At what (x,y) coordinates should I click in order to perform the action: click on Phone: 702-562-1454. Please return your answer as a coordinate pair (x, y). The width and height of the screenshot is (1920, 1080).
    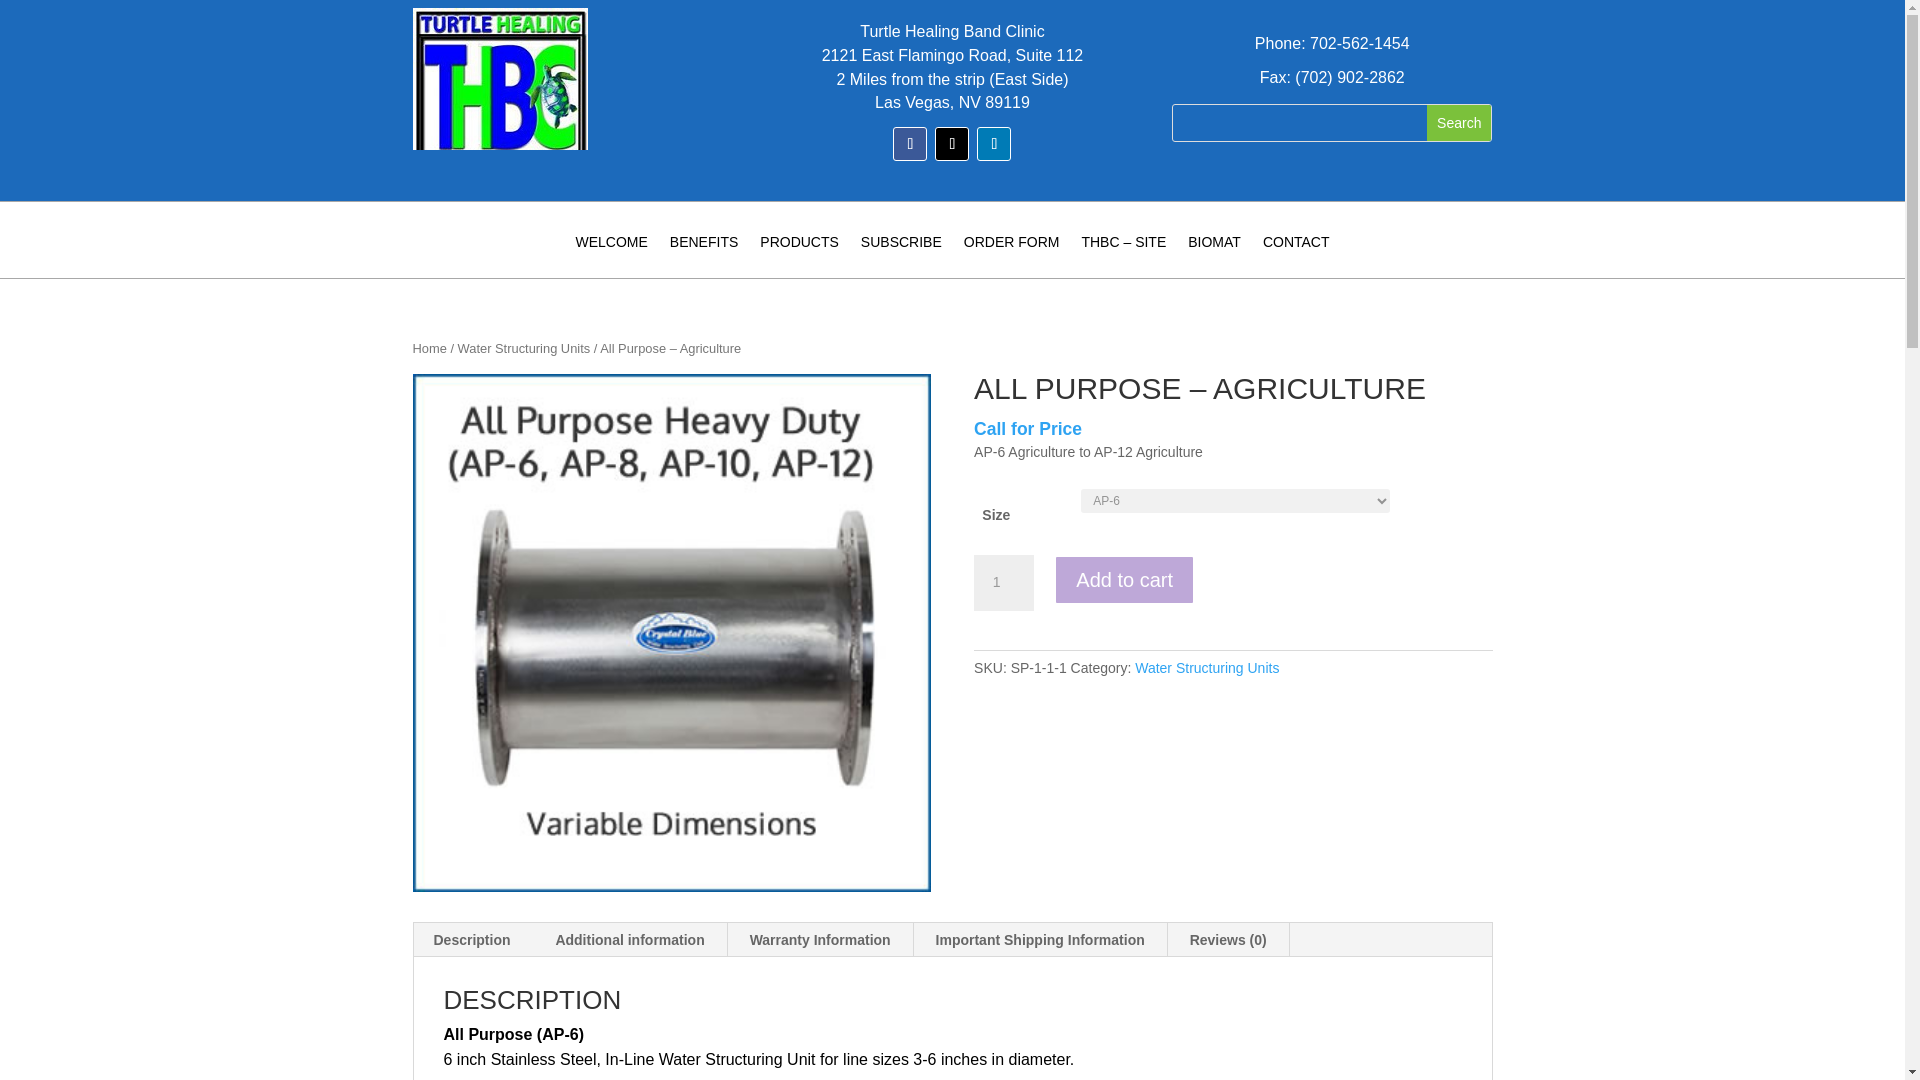
    Looking at the image, I should click on (1332, 42).